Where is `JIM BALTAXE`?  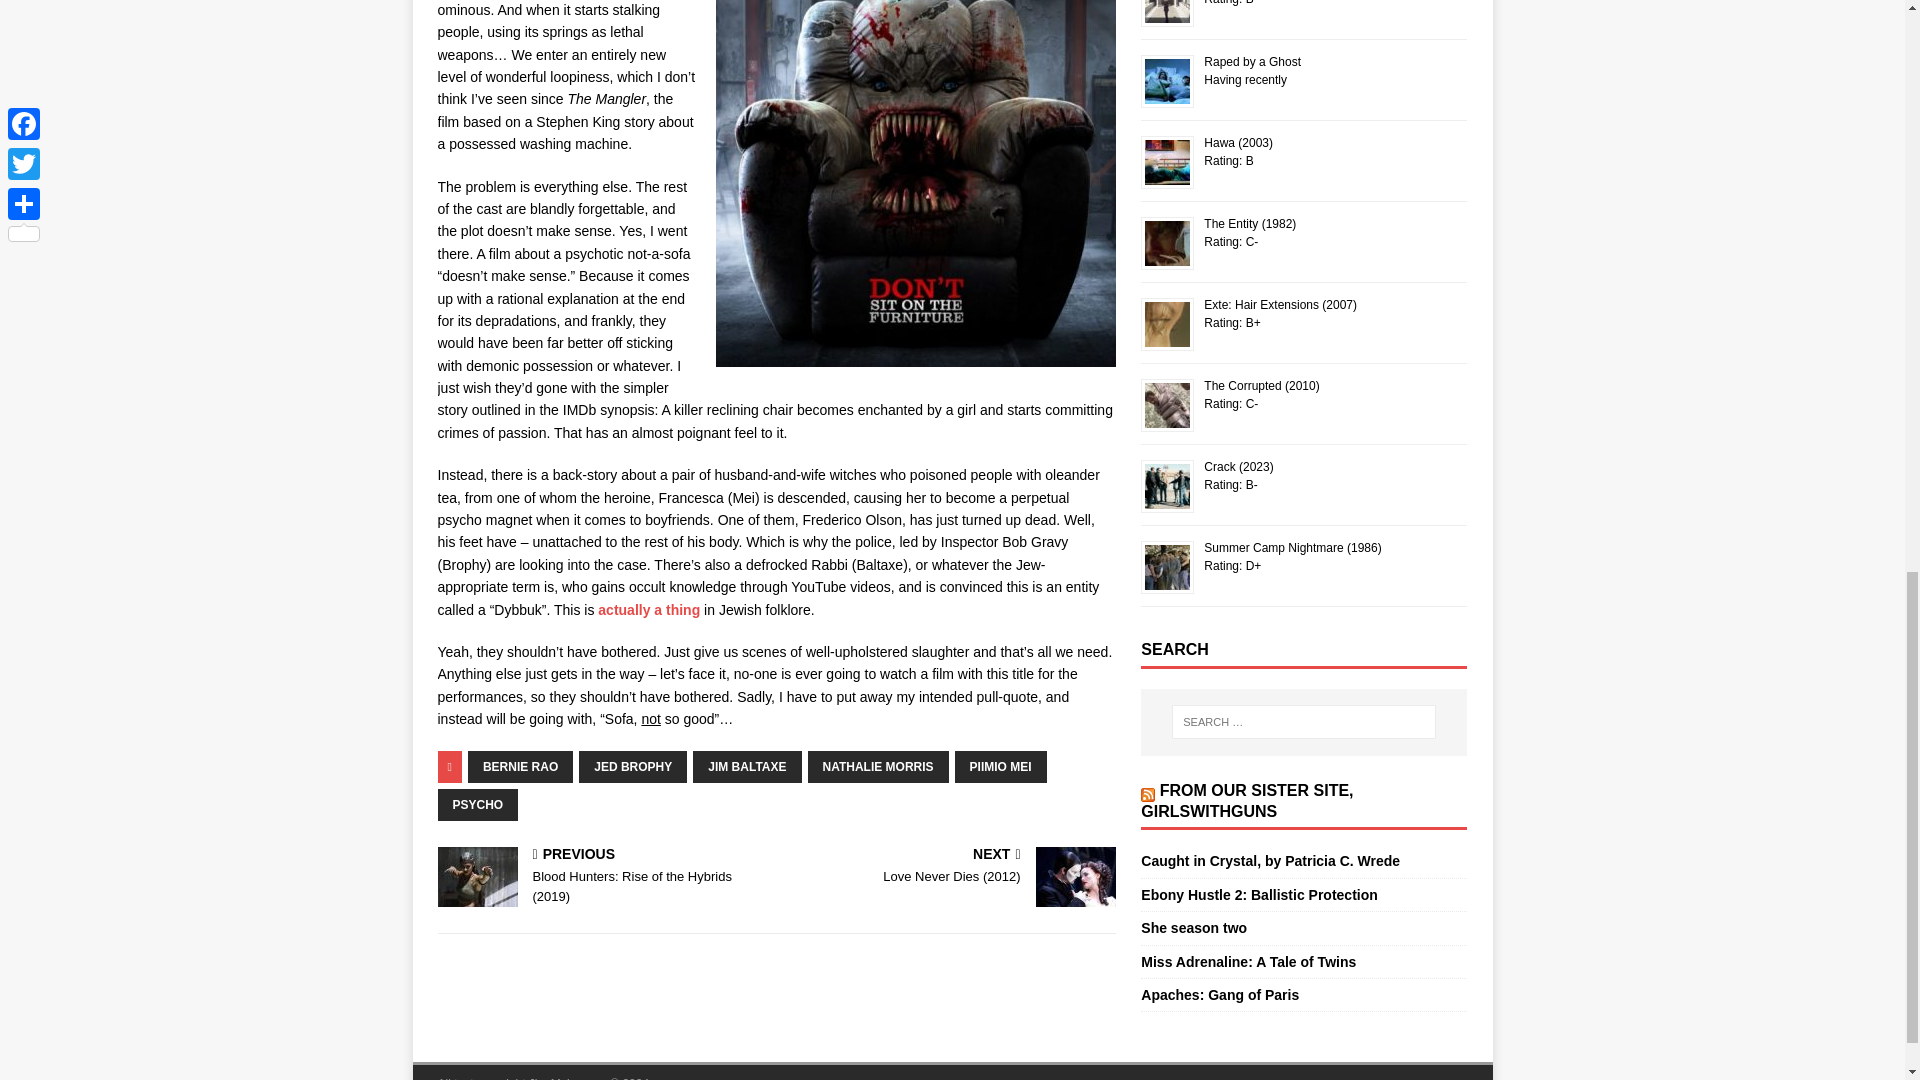
JIM BALTAXE is located at coordinates (746, 766).